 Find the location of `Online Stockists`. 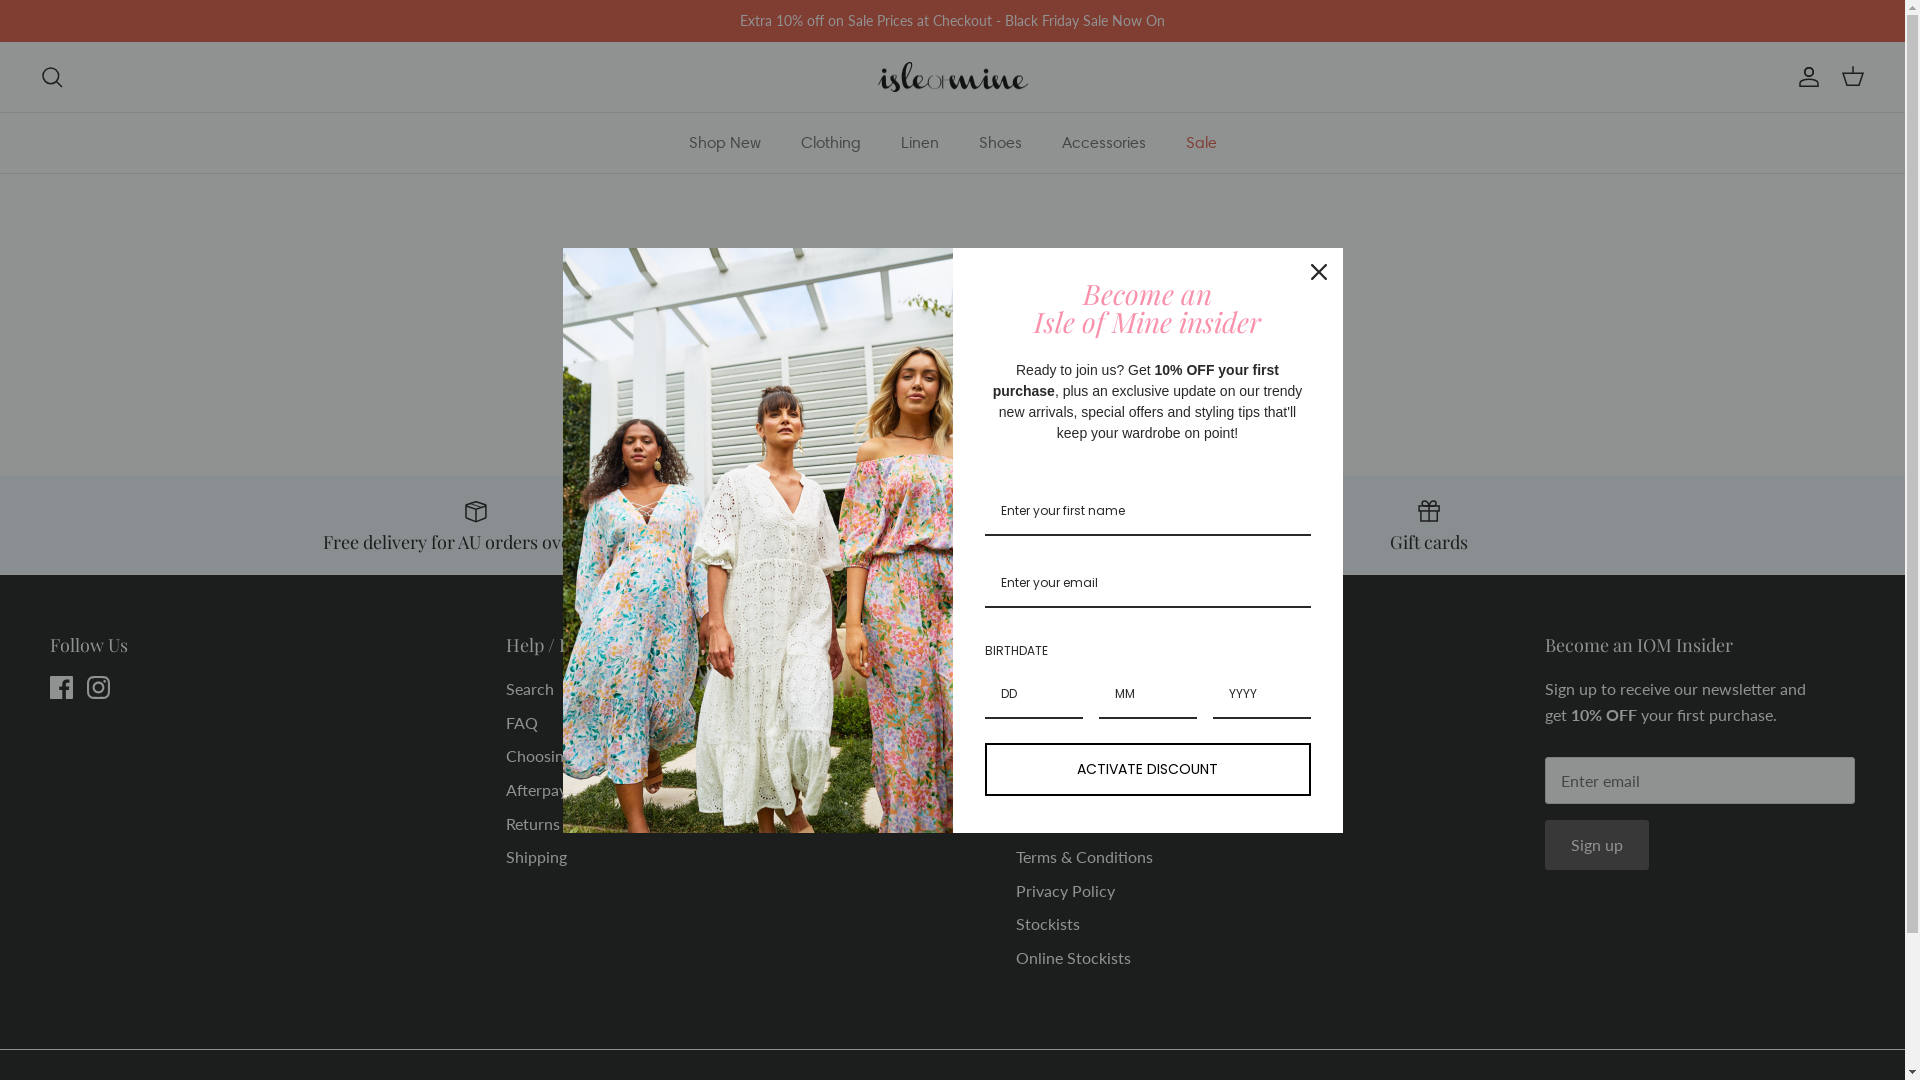

Online Stockists is located at coordinates (1074, 958).